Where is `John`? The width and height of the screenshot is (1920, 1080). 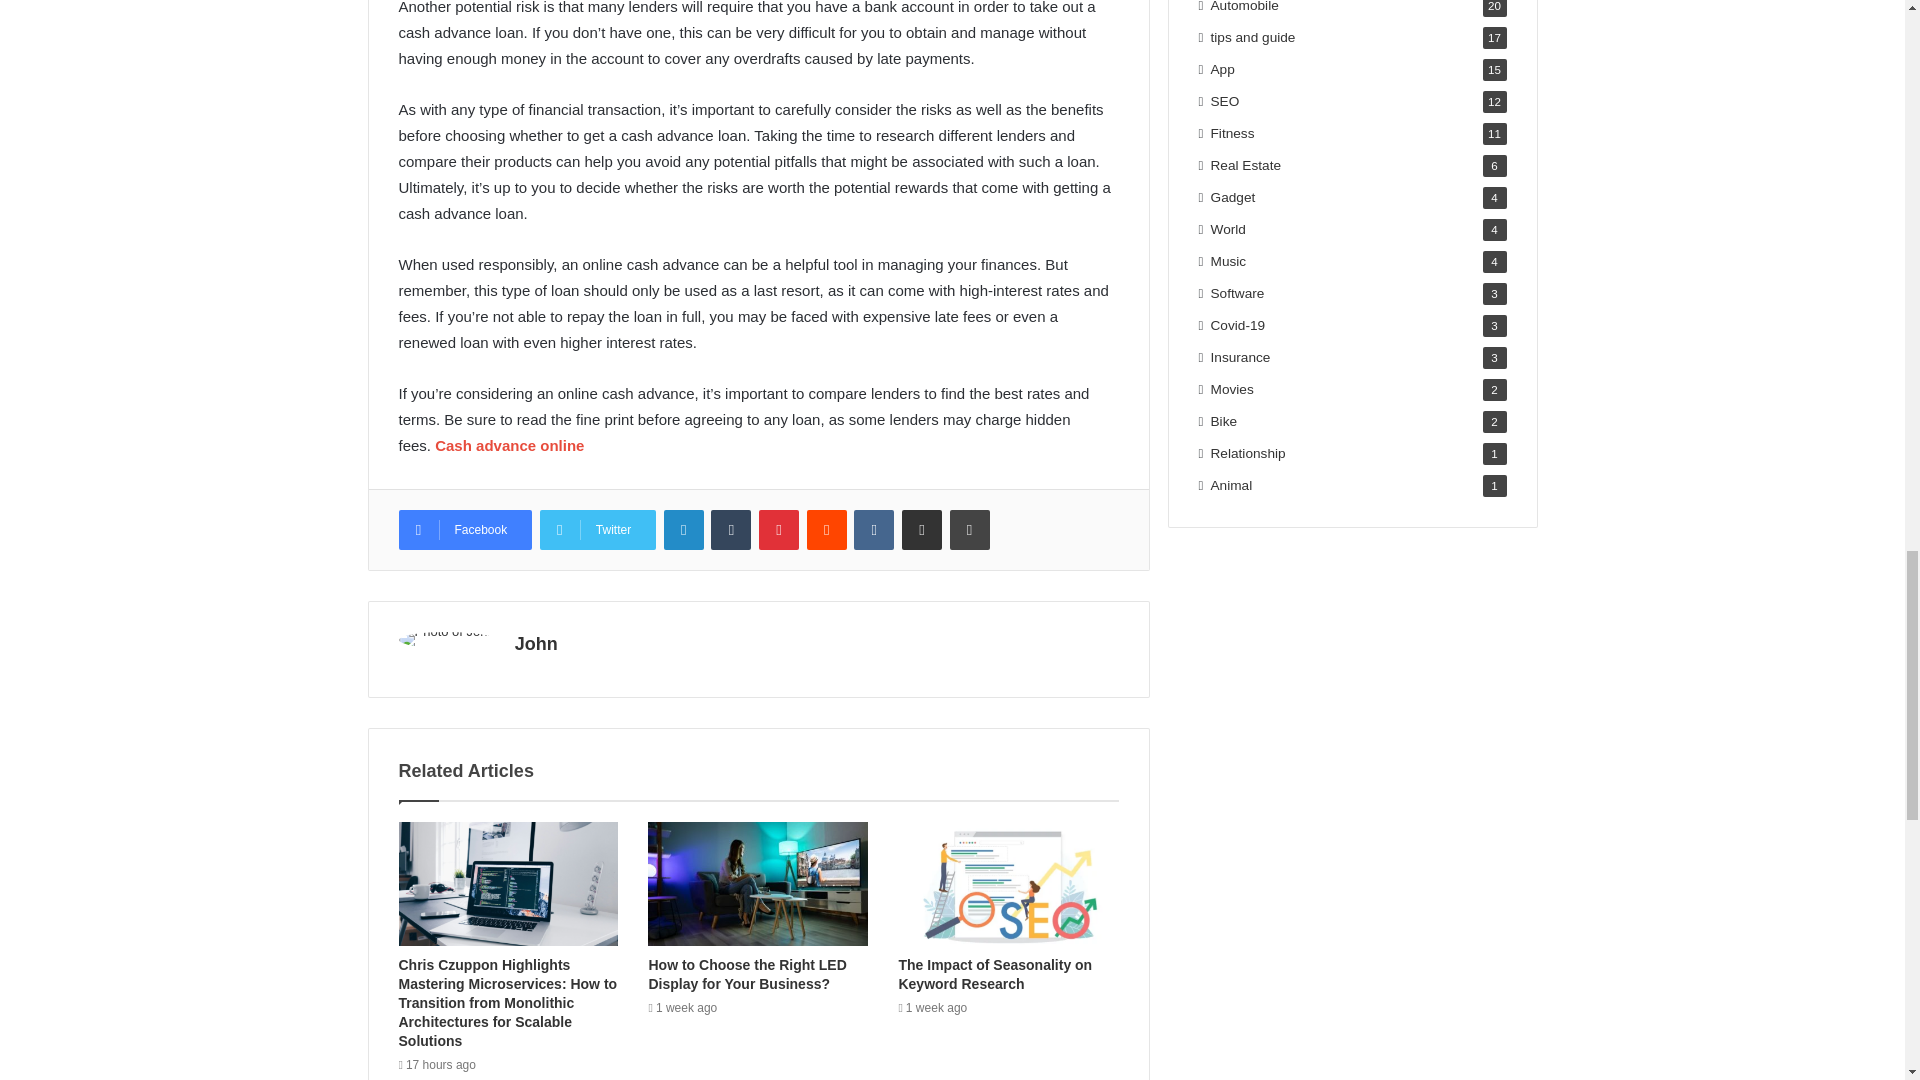 John is located at coordinates (536, 644).